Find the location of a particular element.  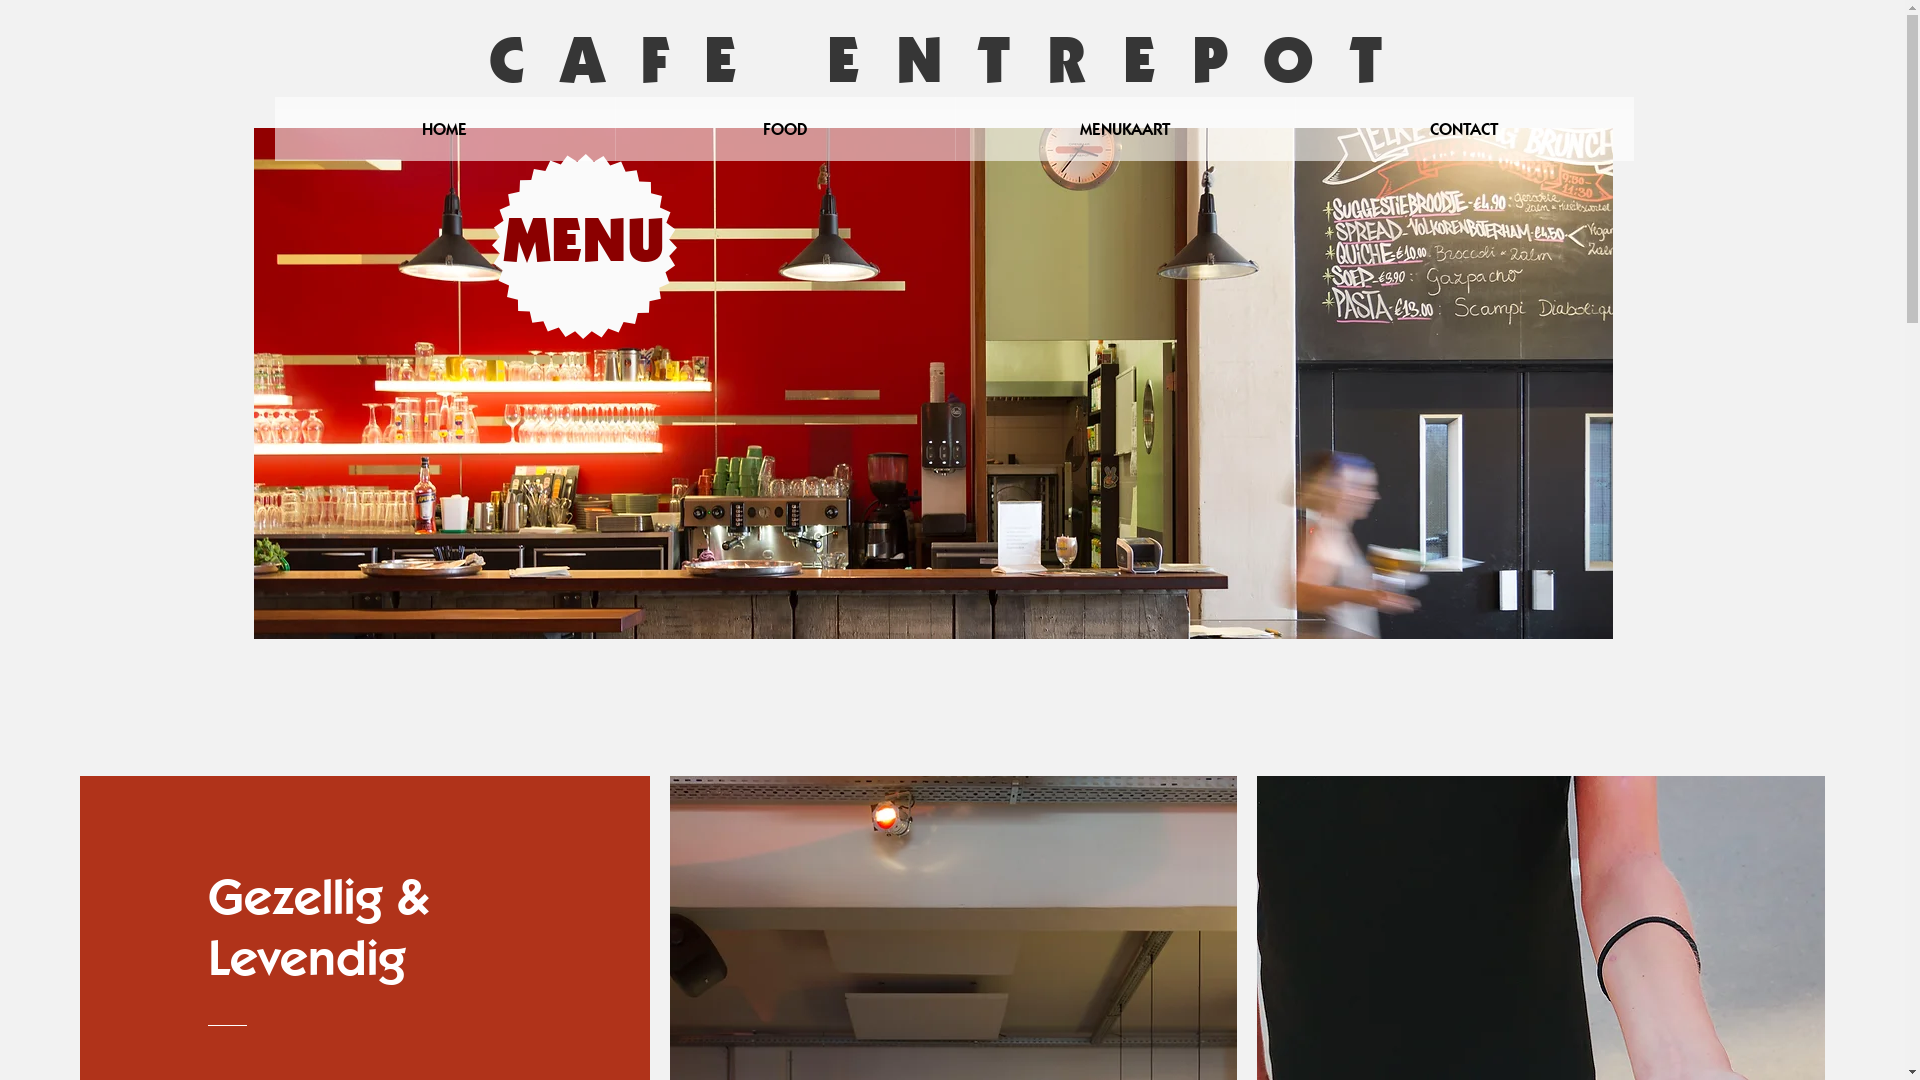

FOOD is located at coordinates (784, 129).